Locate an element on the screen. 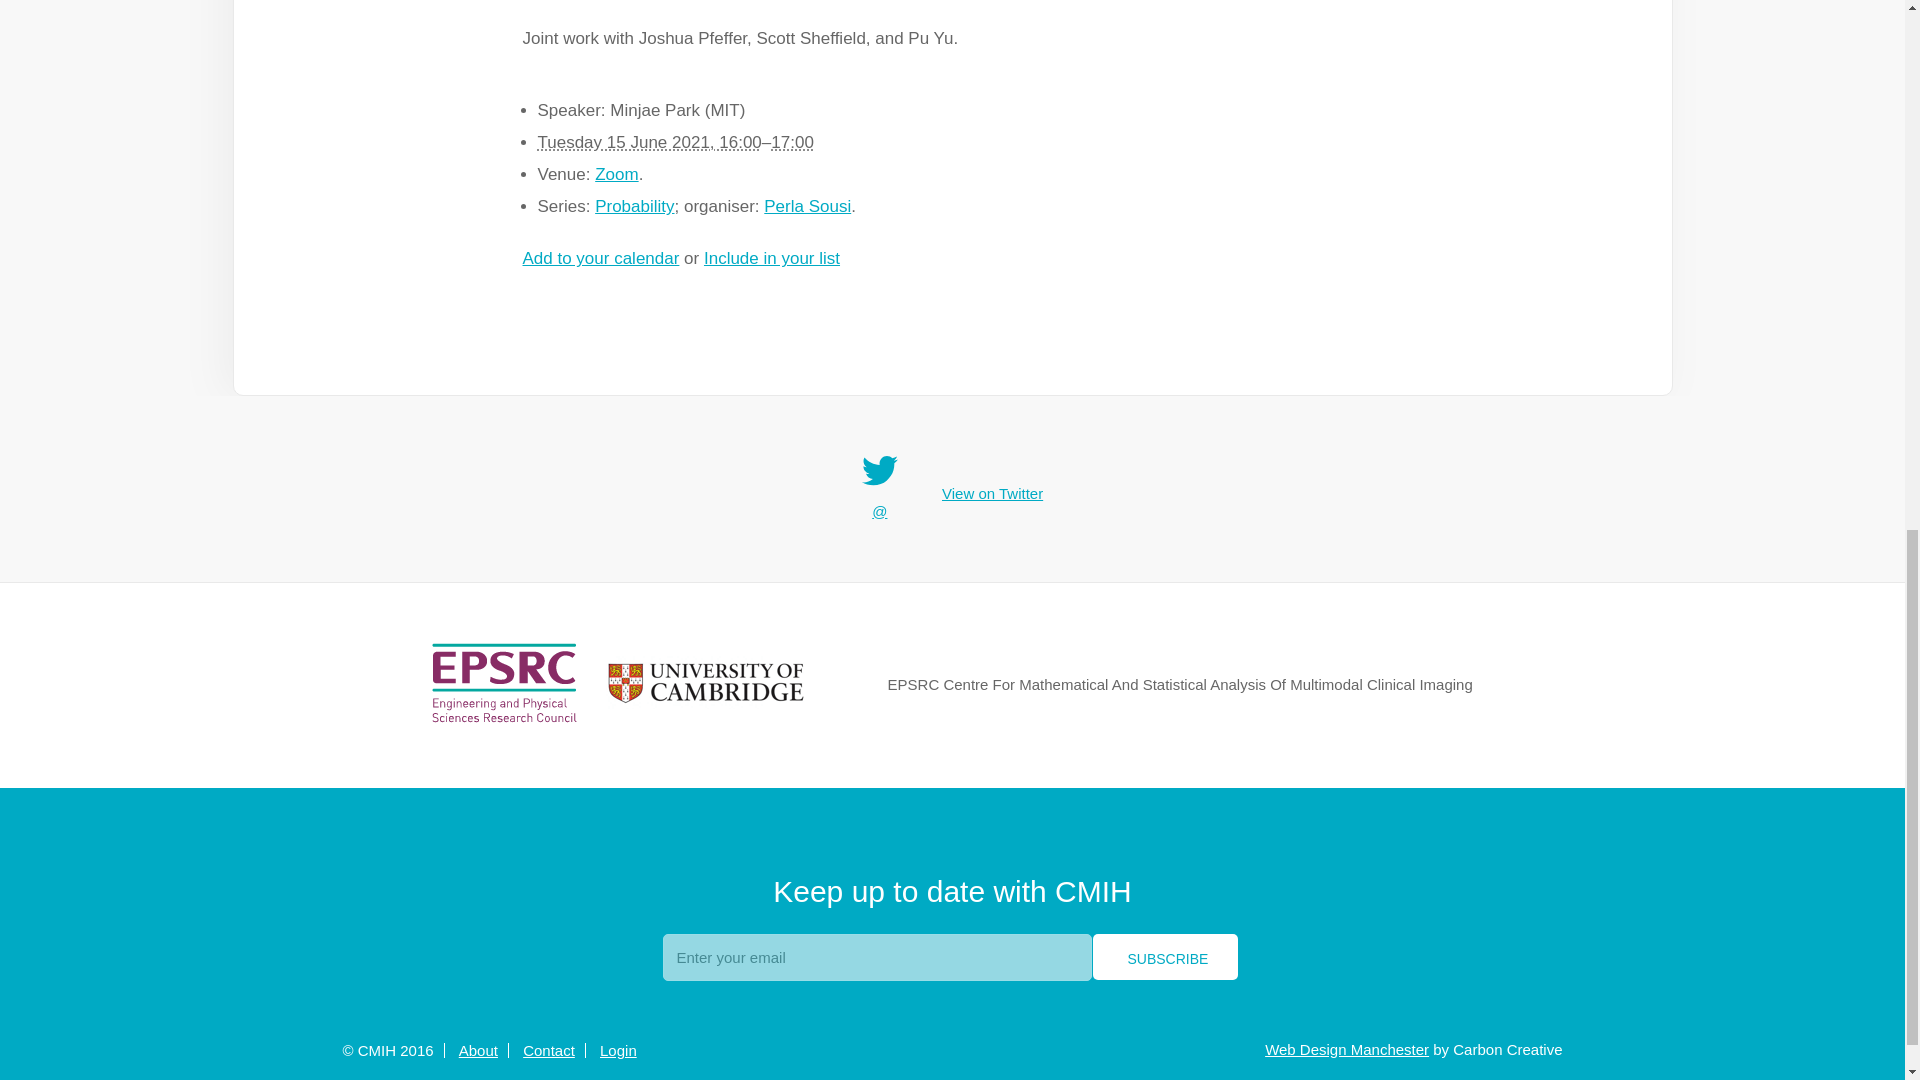  20210615T170000 is located at coordinates (792, 142).